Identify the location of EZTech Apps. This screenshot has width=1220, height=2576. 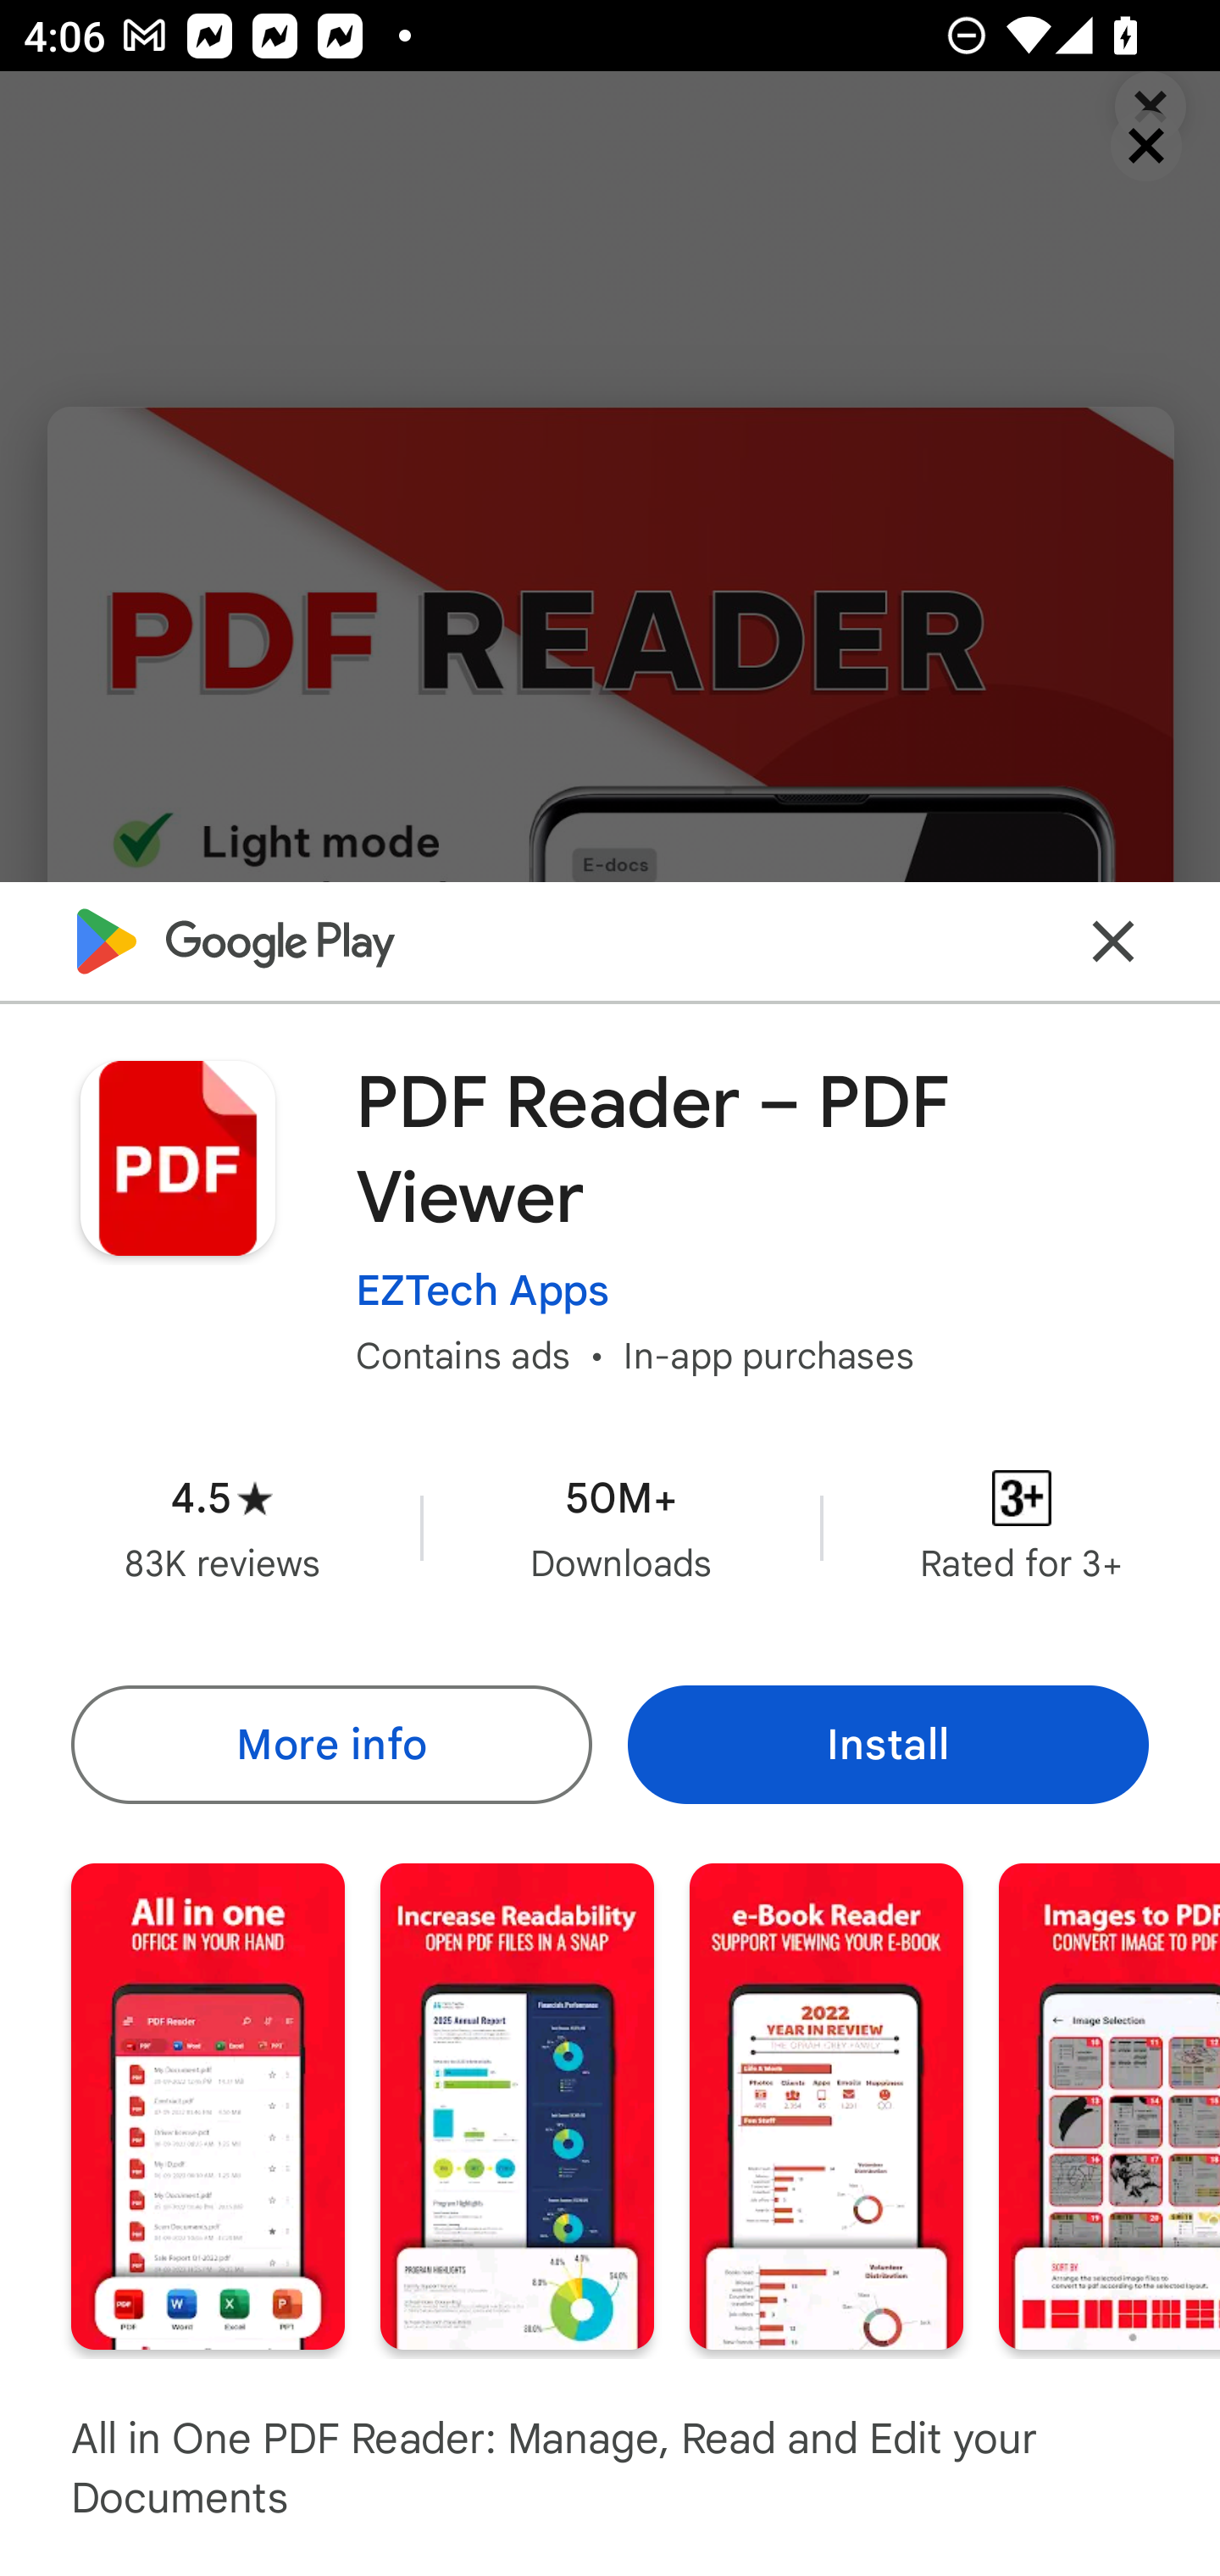
(482, 1289).